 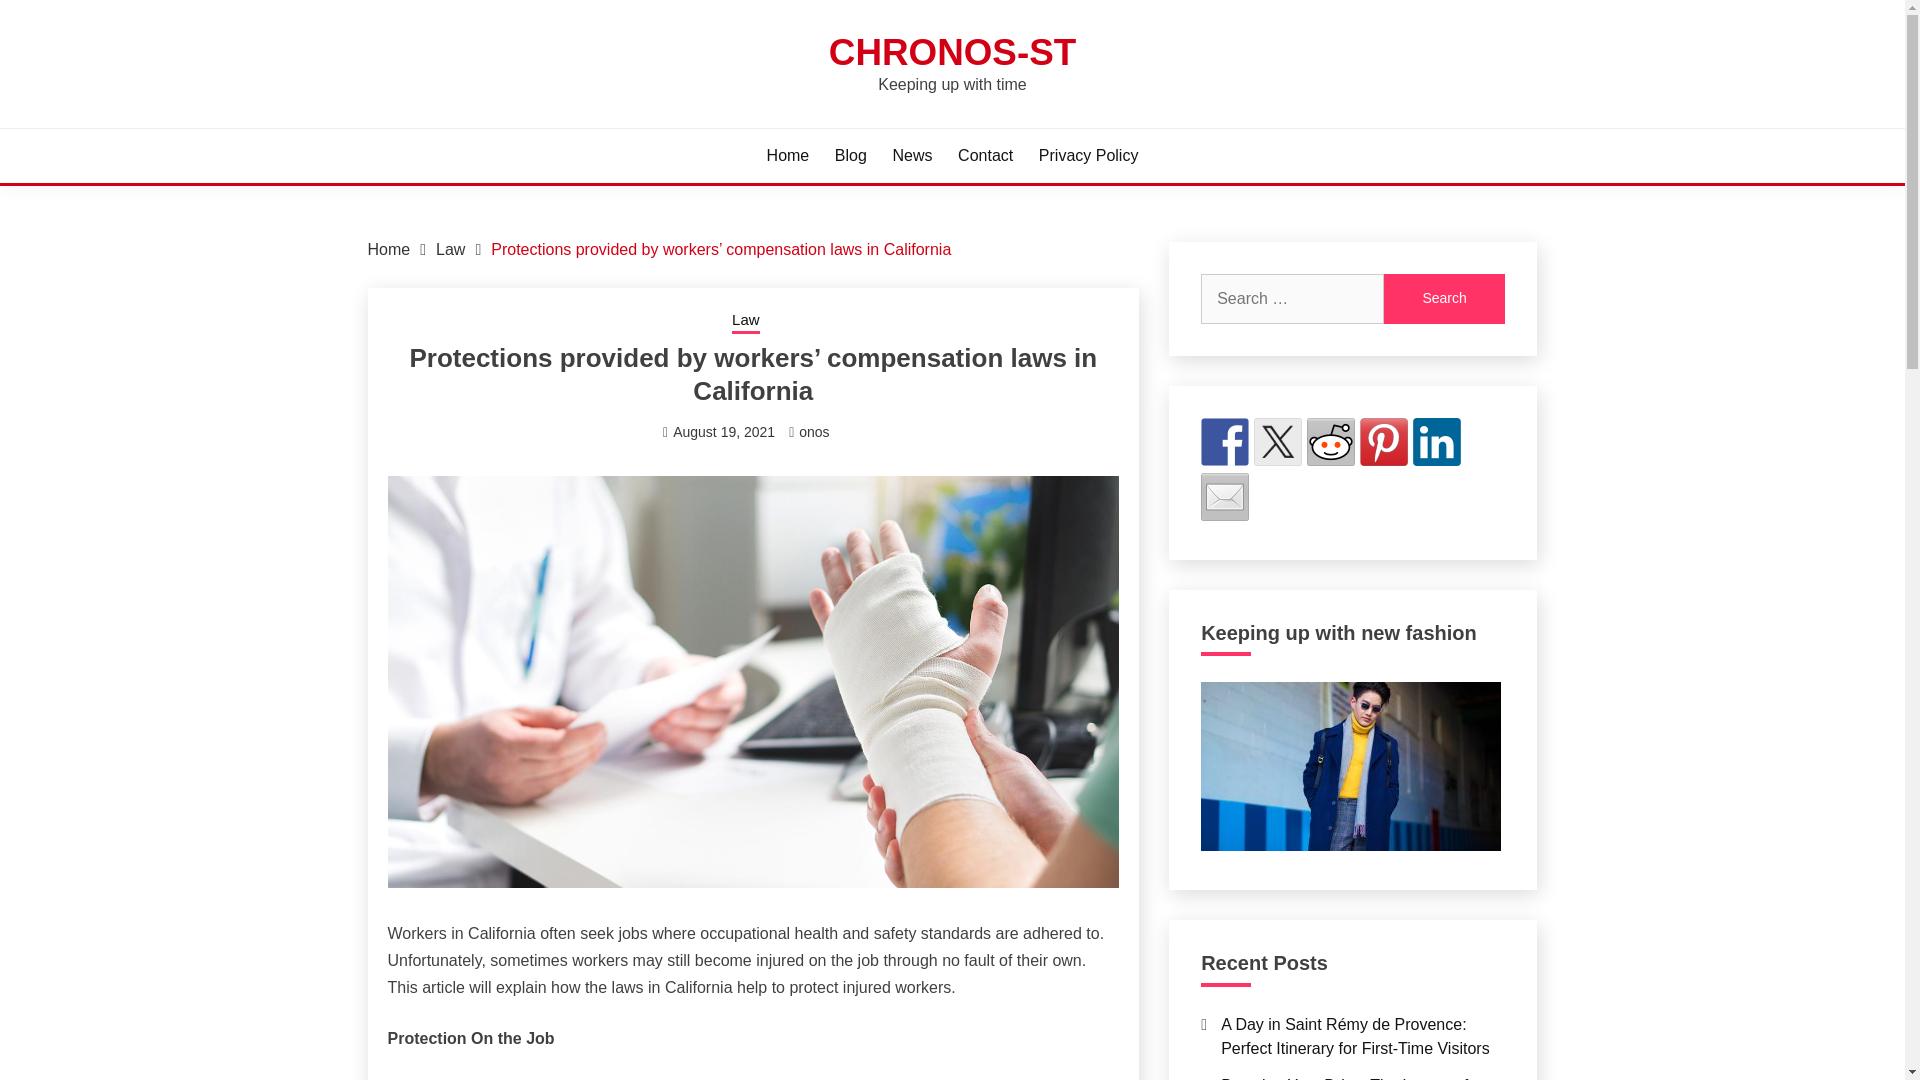 I want to click on Share on Linkedin, so click(x=1437, y=441).